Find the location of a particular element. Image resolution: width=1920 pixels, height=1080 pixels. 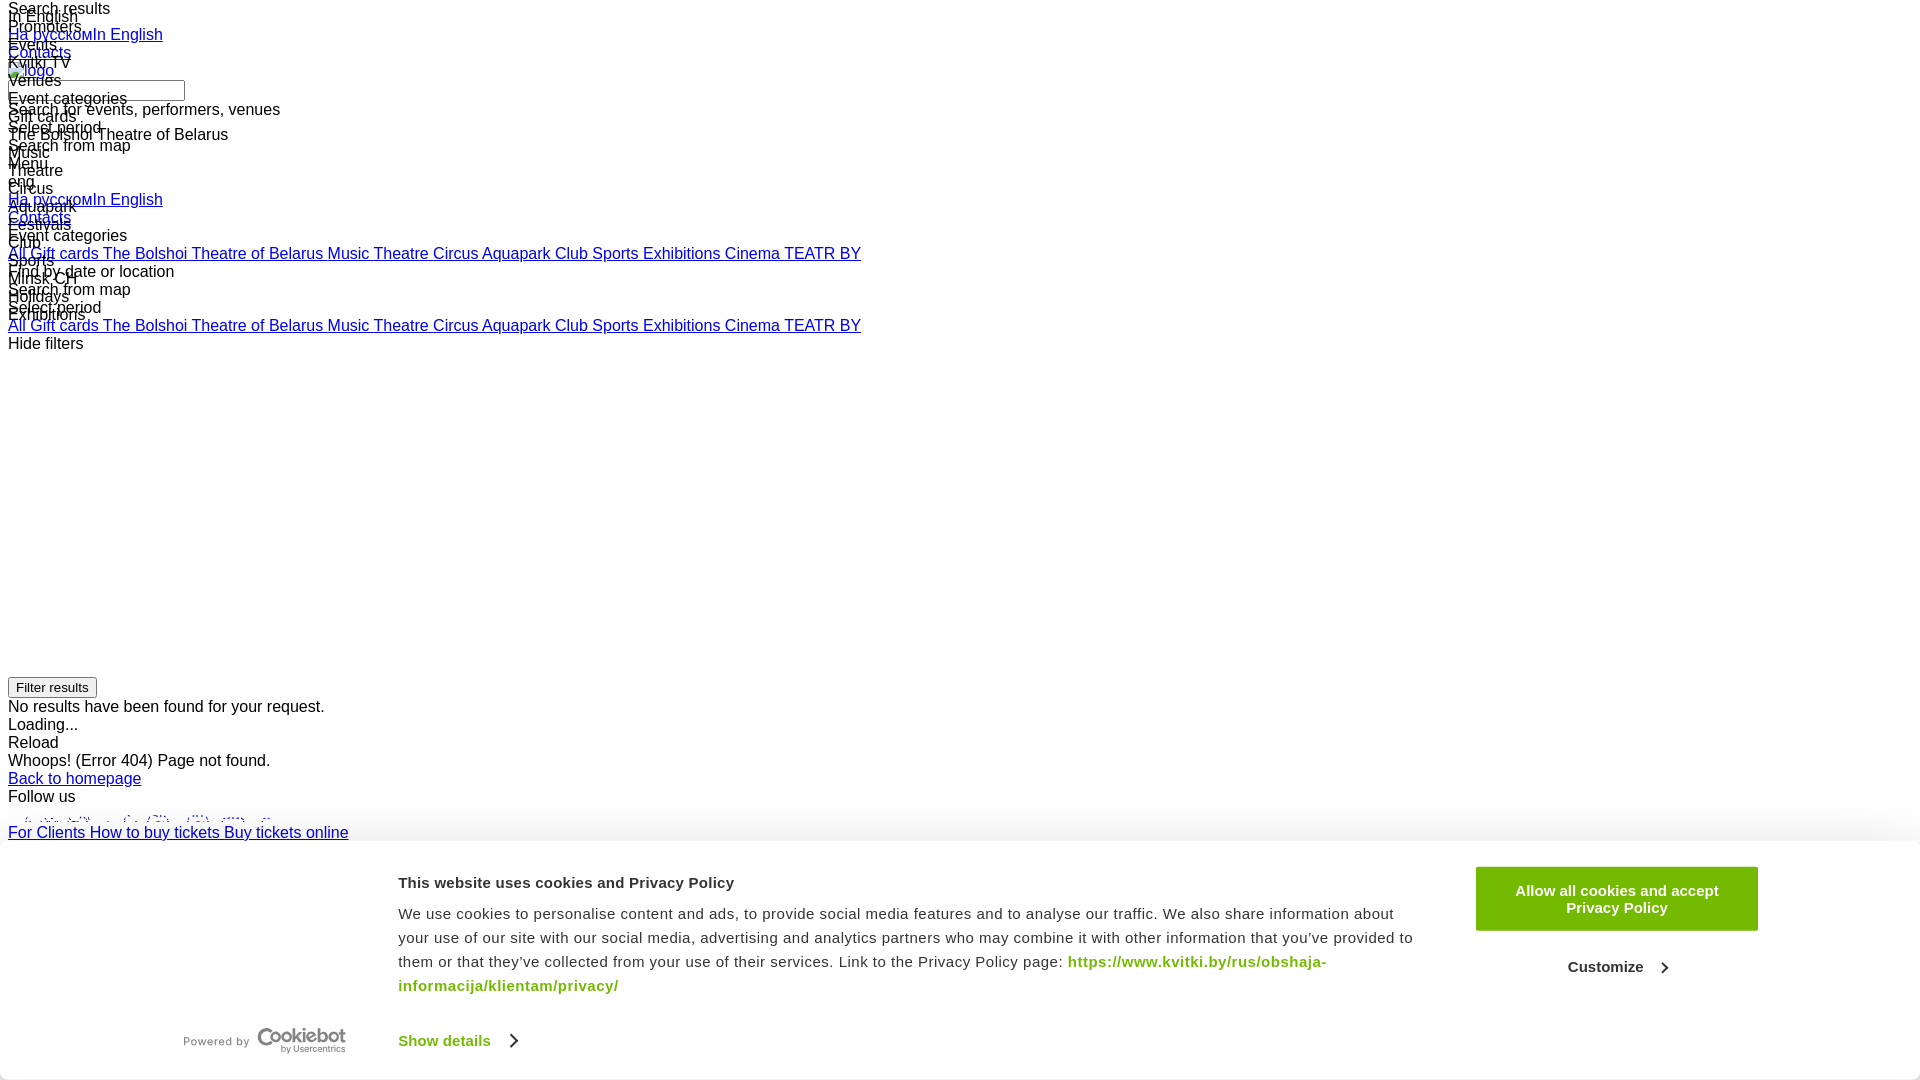

In English is located at coordinates (128, 34).